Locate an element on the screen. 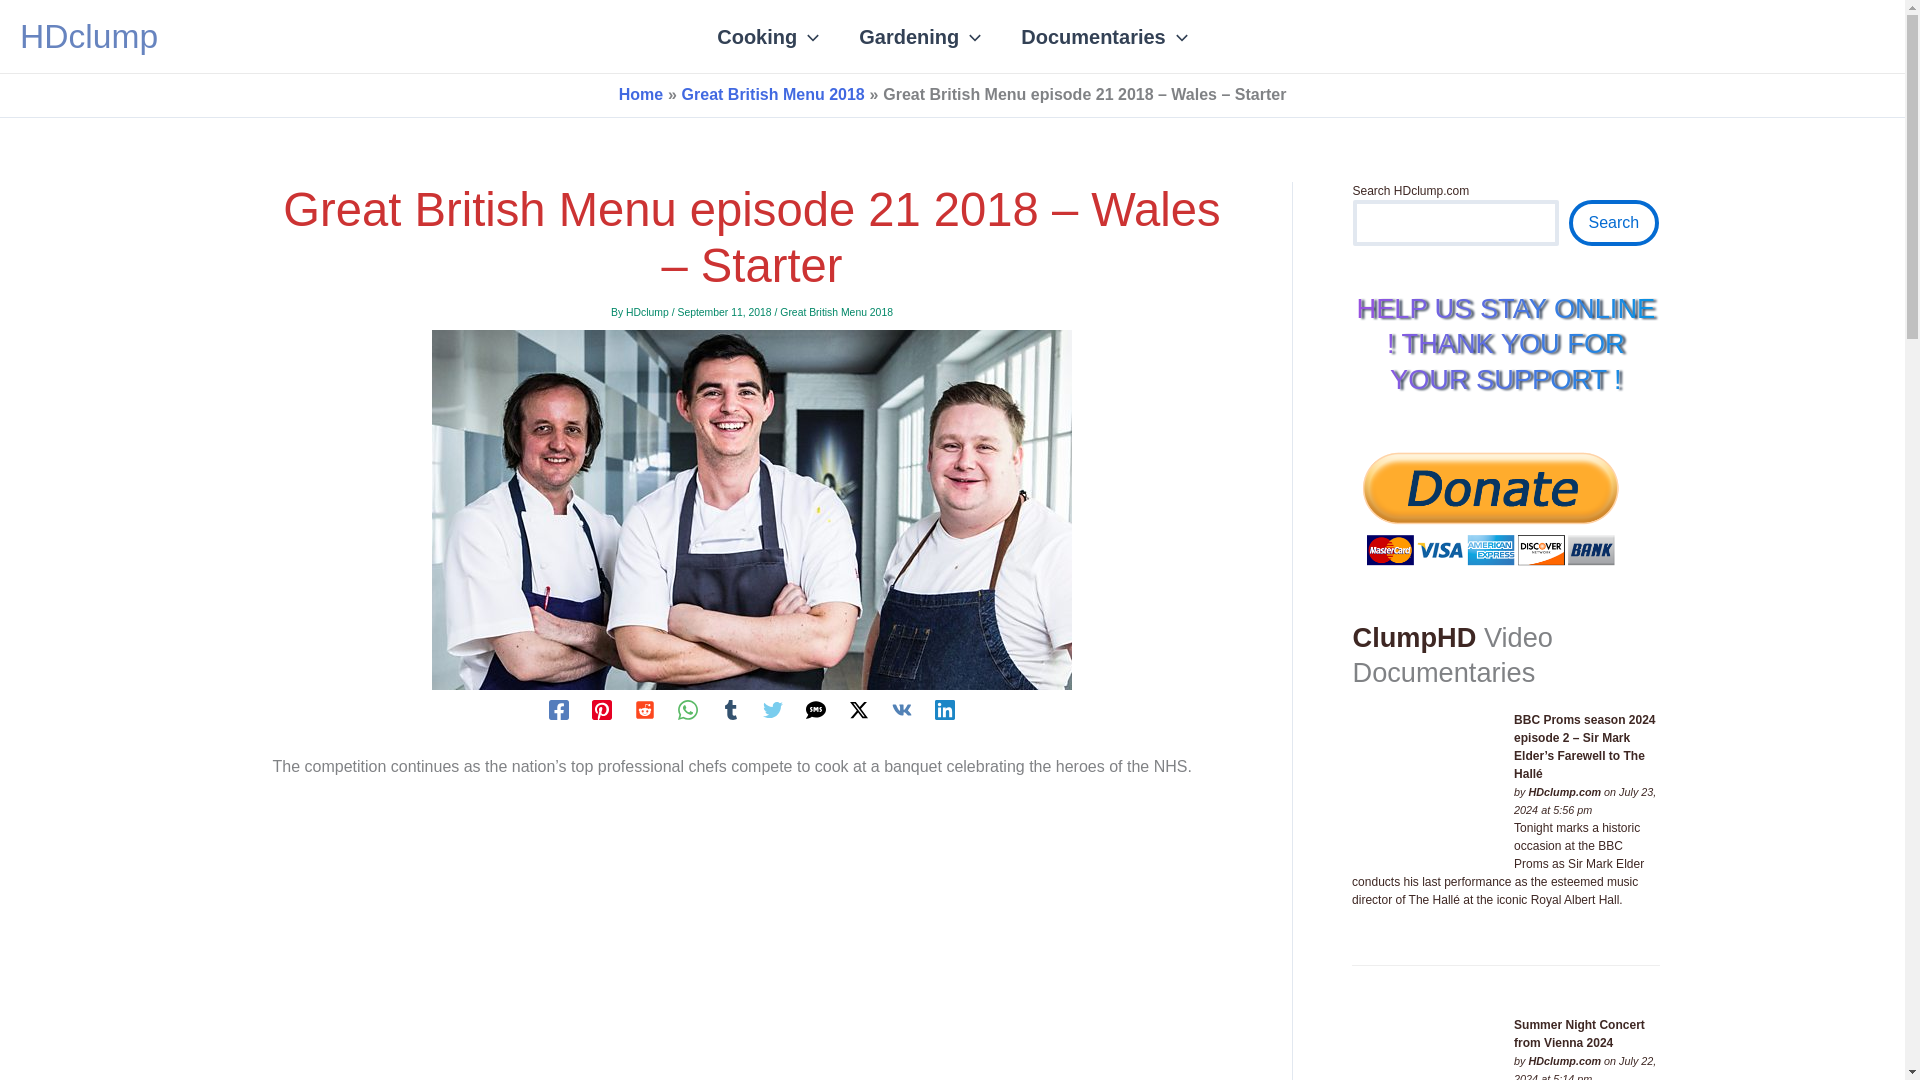  View all posts by HDclump is located at coordinates (648, 312).